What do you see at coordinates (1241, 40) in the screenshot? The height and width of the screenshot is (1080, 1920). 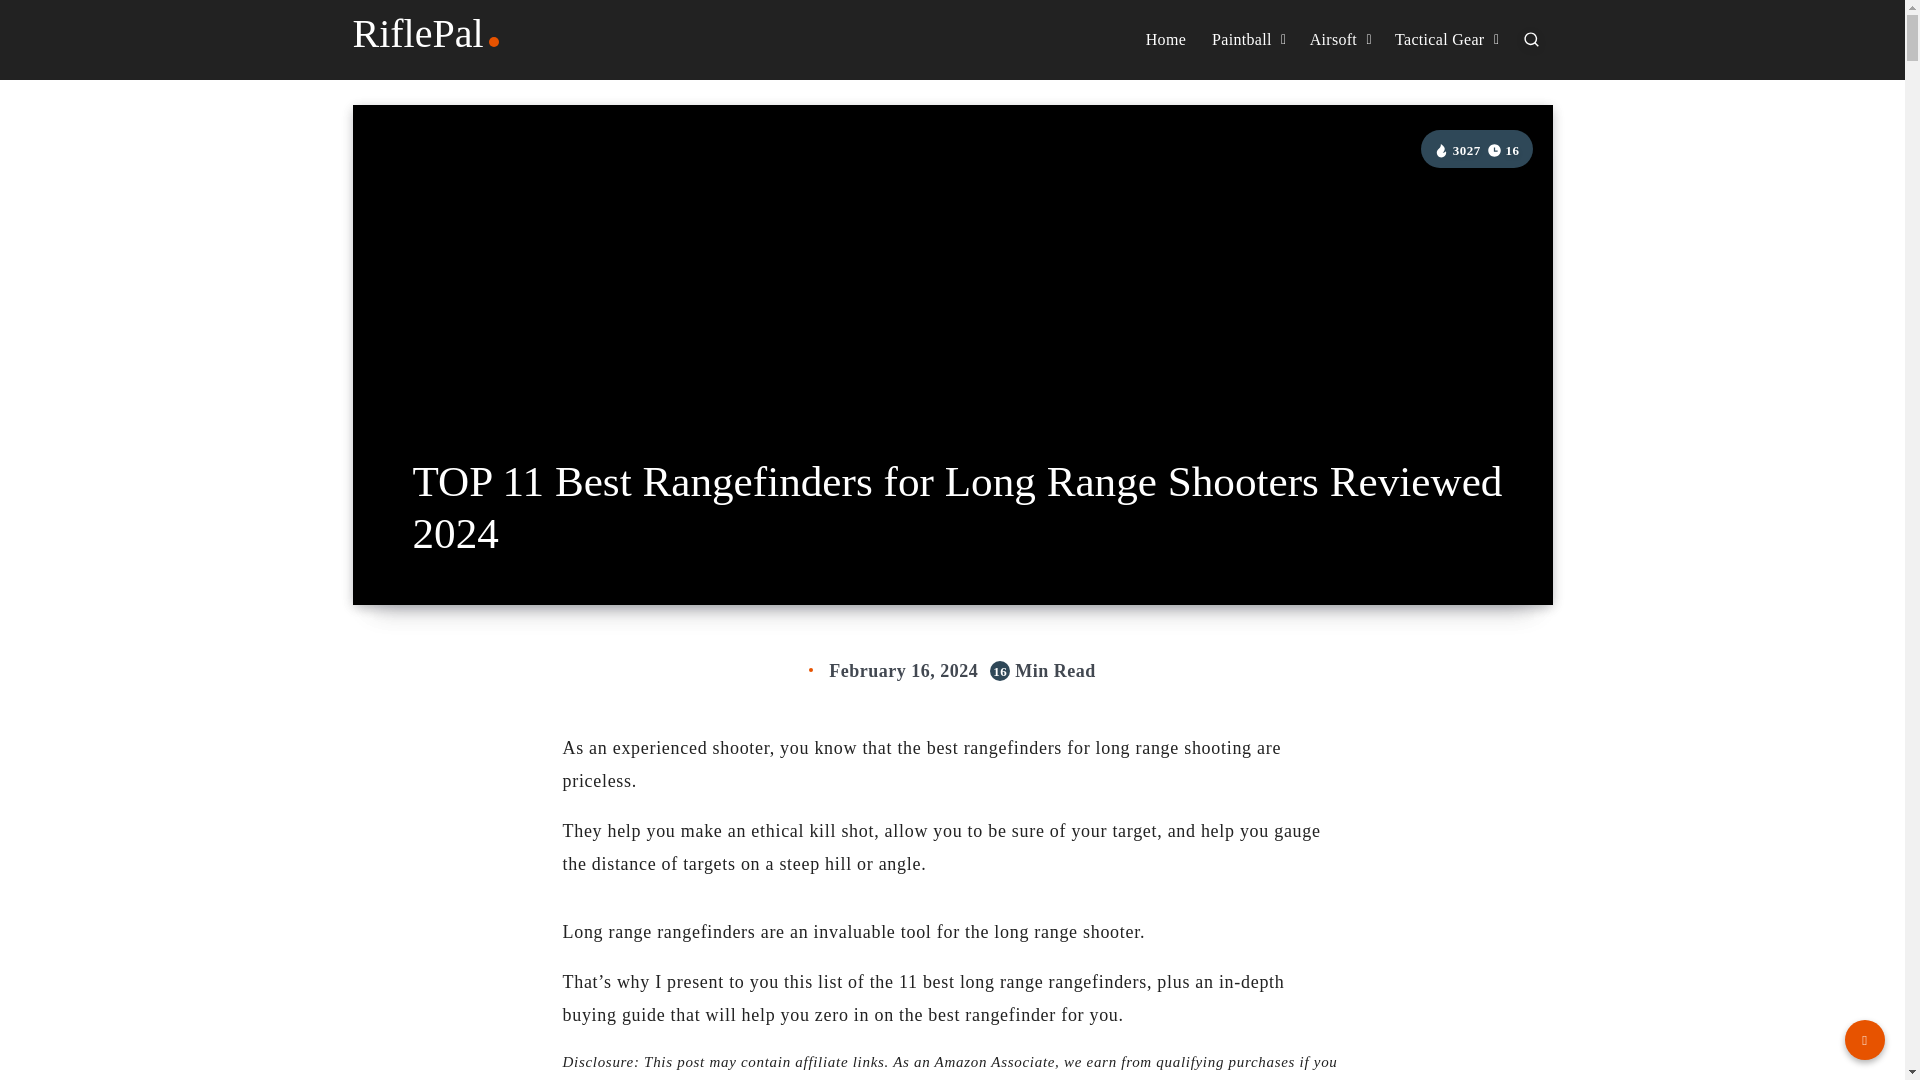 I see `Paintball` at bounding box center [1241, 40].